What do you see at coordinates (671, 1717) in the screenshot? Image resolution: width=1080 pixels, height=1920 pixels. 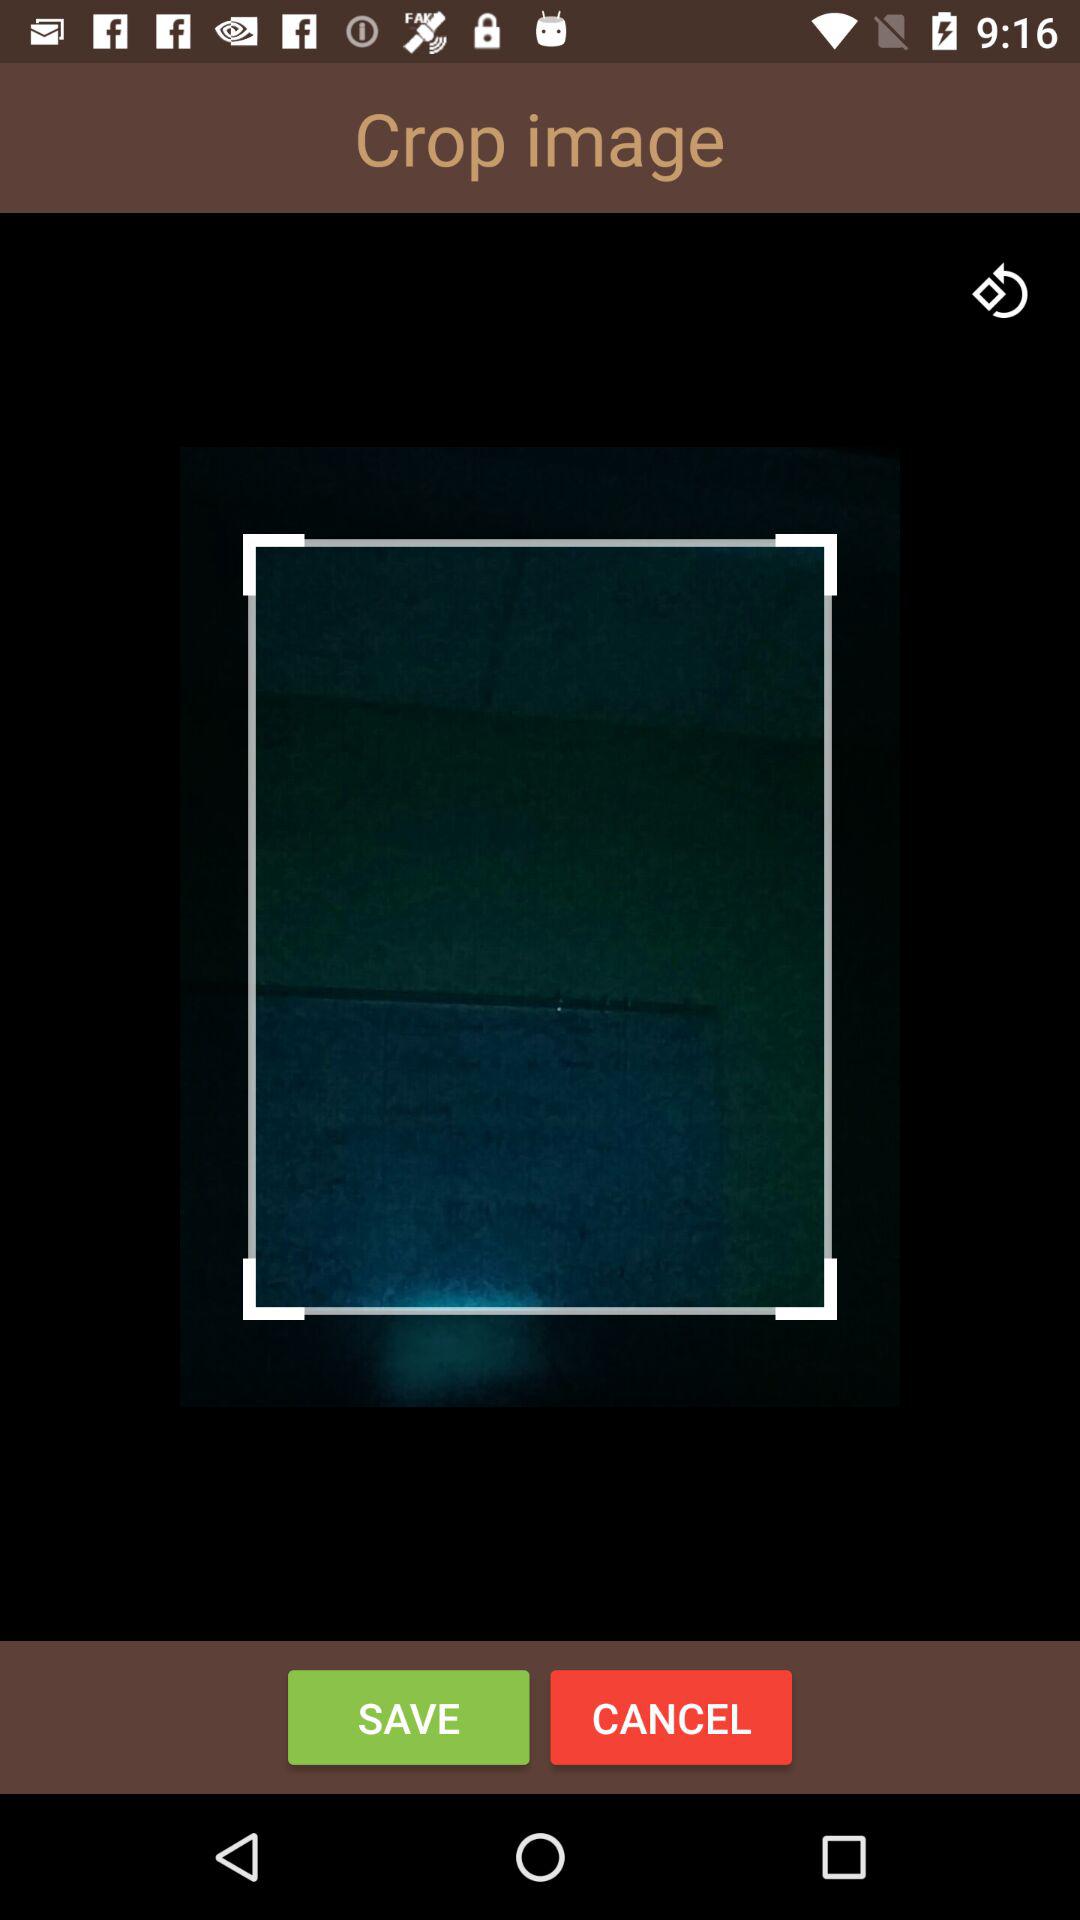 I see `press button next to save button` at bounding box center [671, 1717].